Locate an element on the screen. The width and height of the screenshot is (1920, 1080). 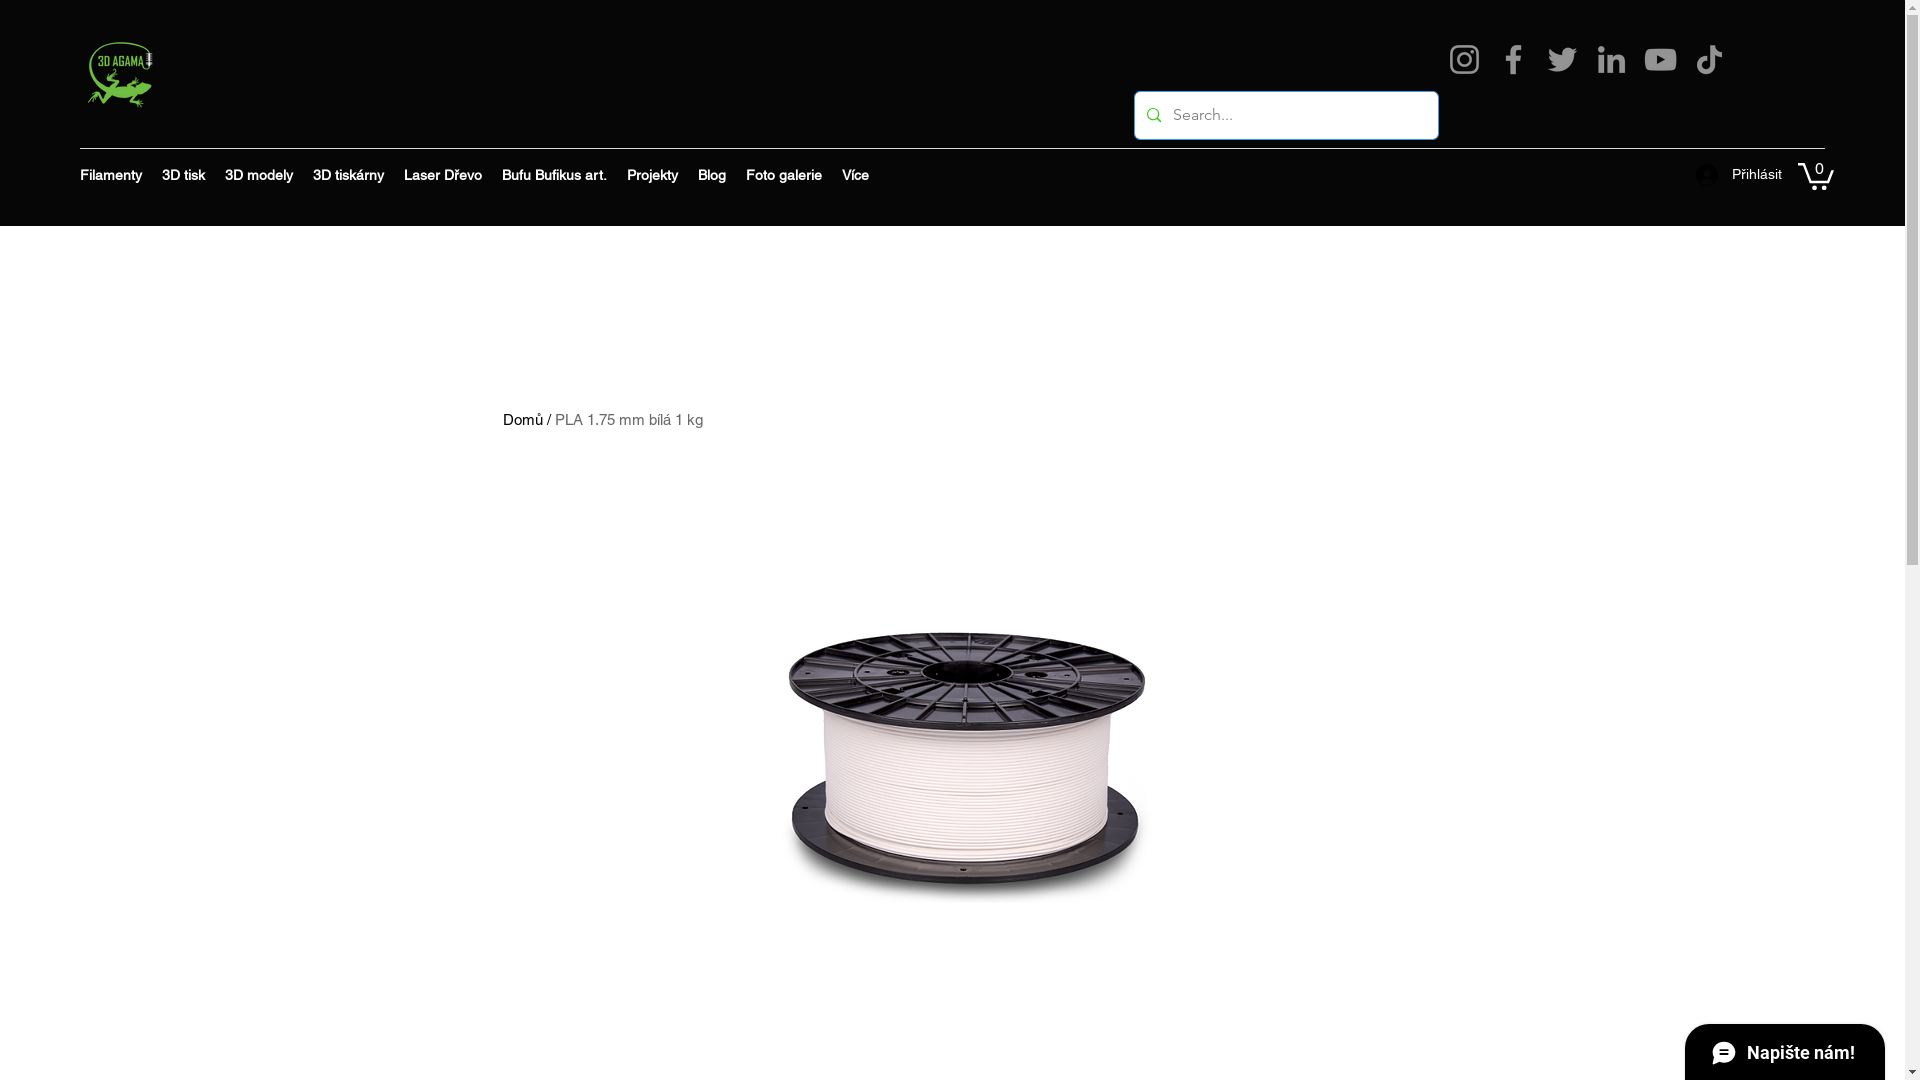
Filamenty is located at coordinates (111, 175).